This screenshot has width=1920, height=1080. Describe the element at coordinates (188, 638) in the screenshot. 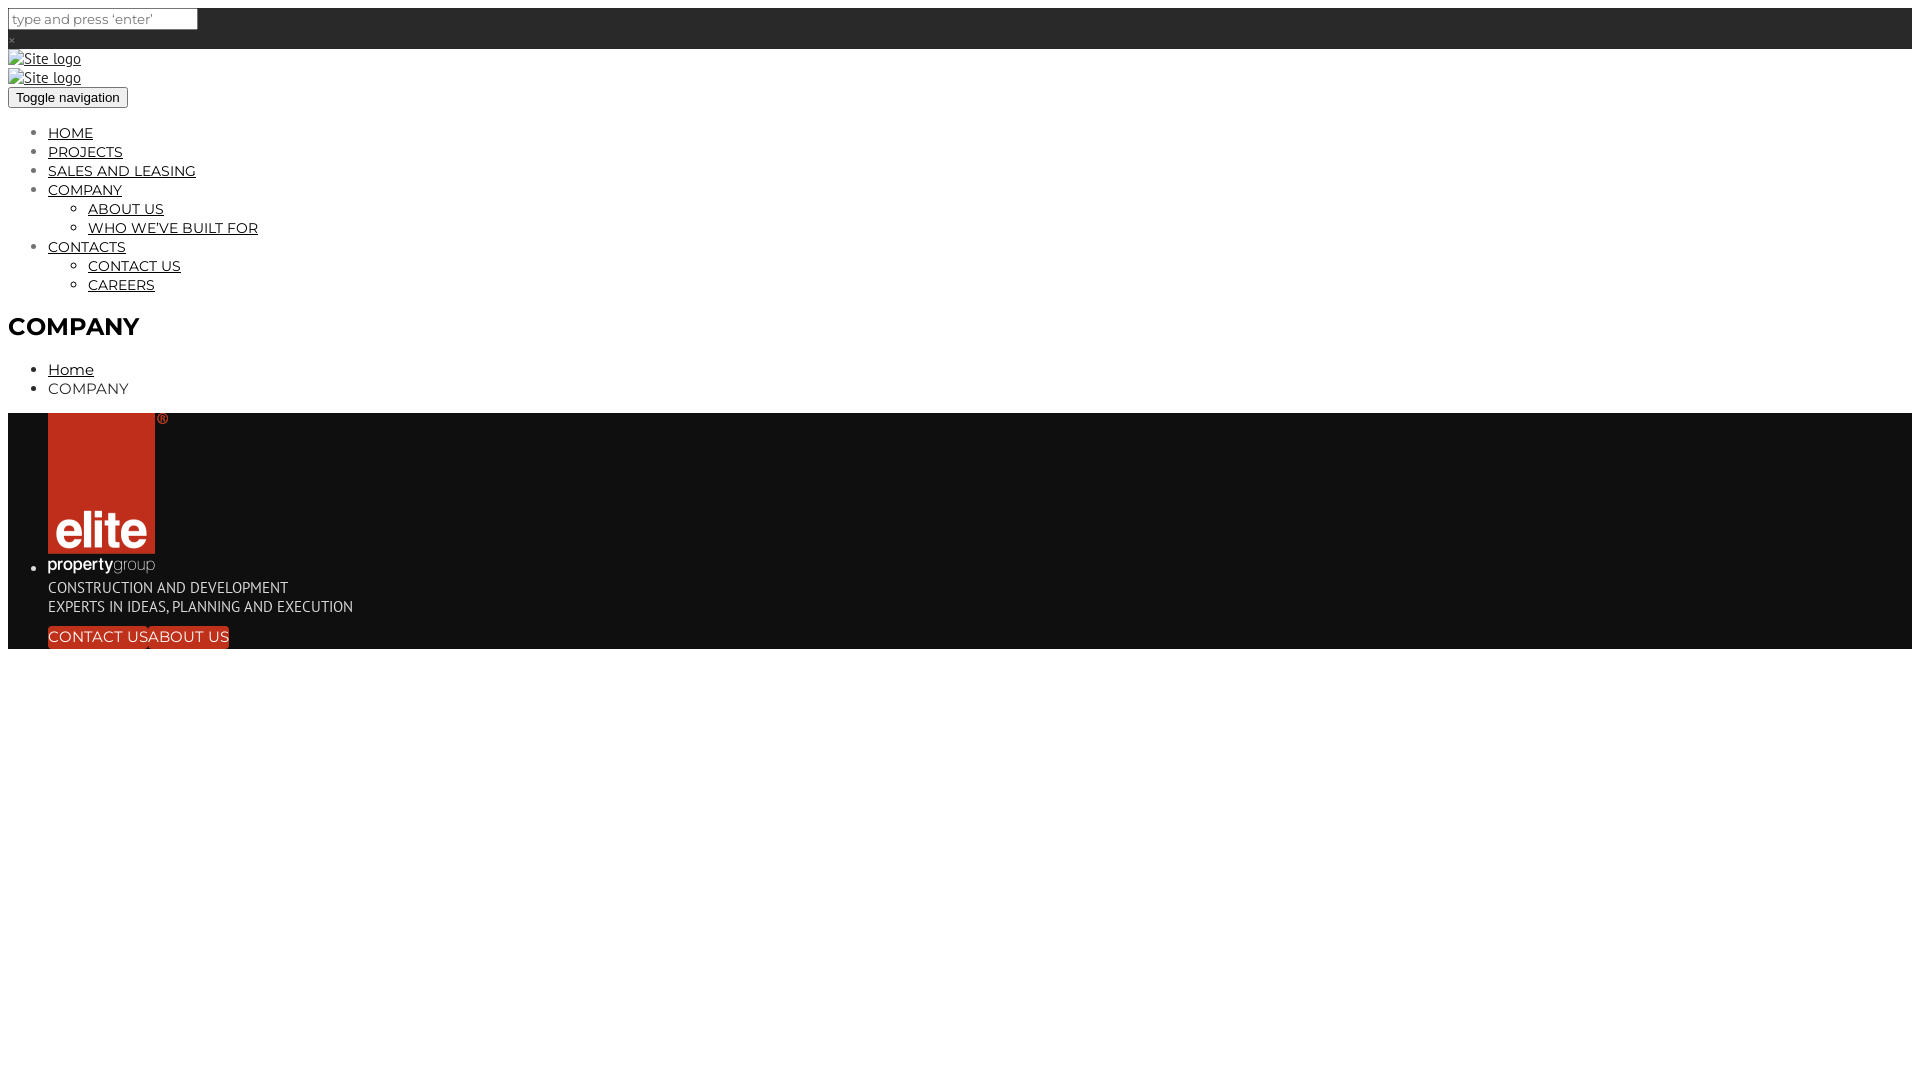

I see `ABOUT US` at that location.